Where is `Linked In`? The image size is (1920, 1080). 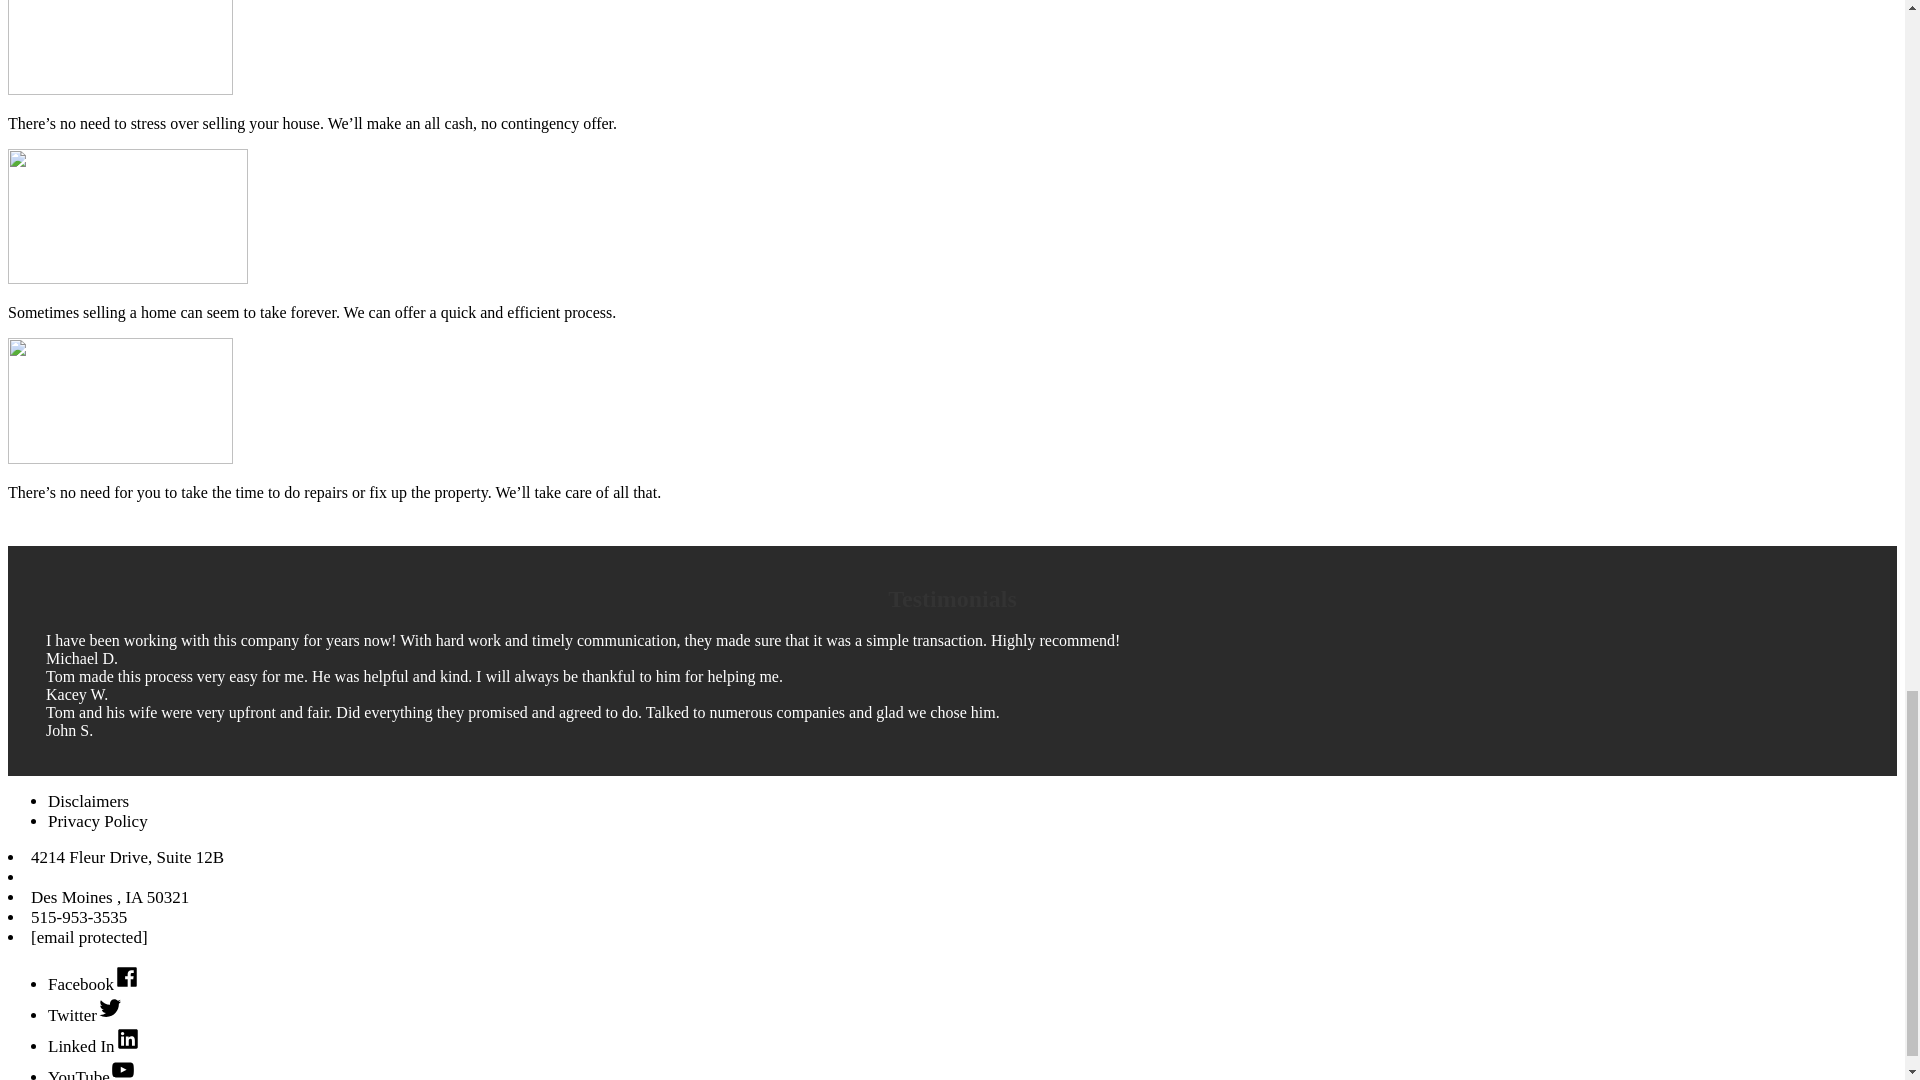
Linked In is located at coordinates (94, 1046).